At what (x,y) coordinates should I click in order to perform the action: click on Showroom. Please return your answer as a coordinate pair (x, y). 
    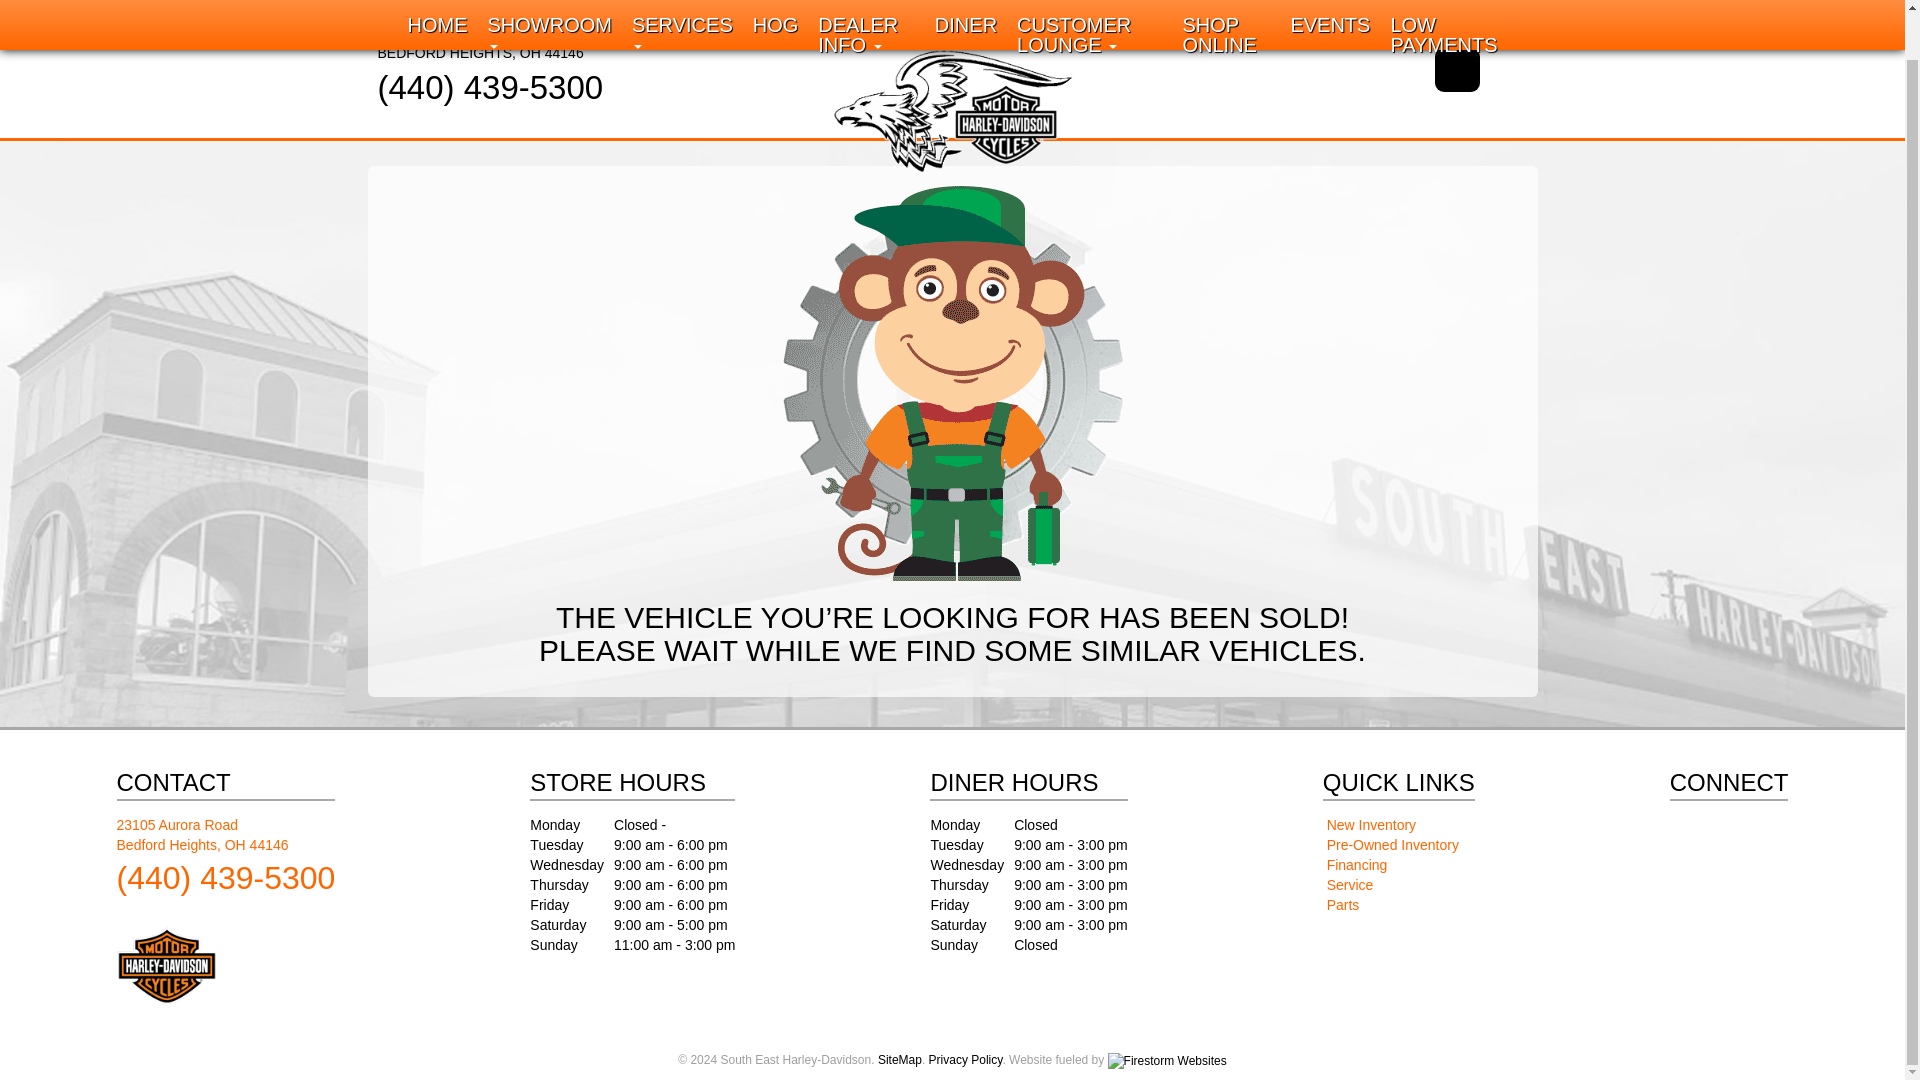
    Looking at the image, I should click on (550, 10).